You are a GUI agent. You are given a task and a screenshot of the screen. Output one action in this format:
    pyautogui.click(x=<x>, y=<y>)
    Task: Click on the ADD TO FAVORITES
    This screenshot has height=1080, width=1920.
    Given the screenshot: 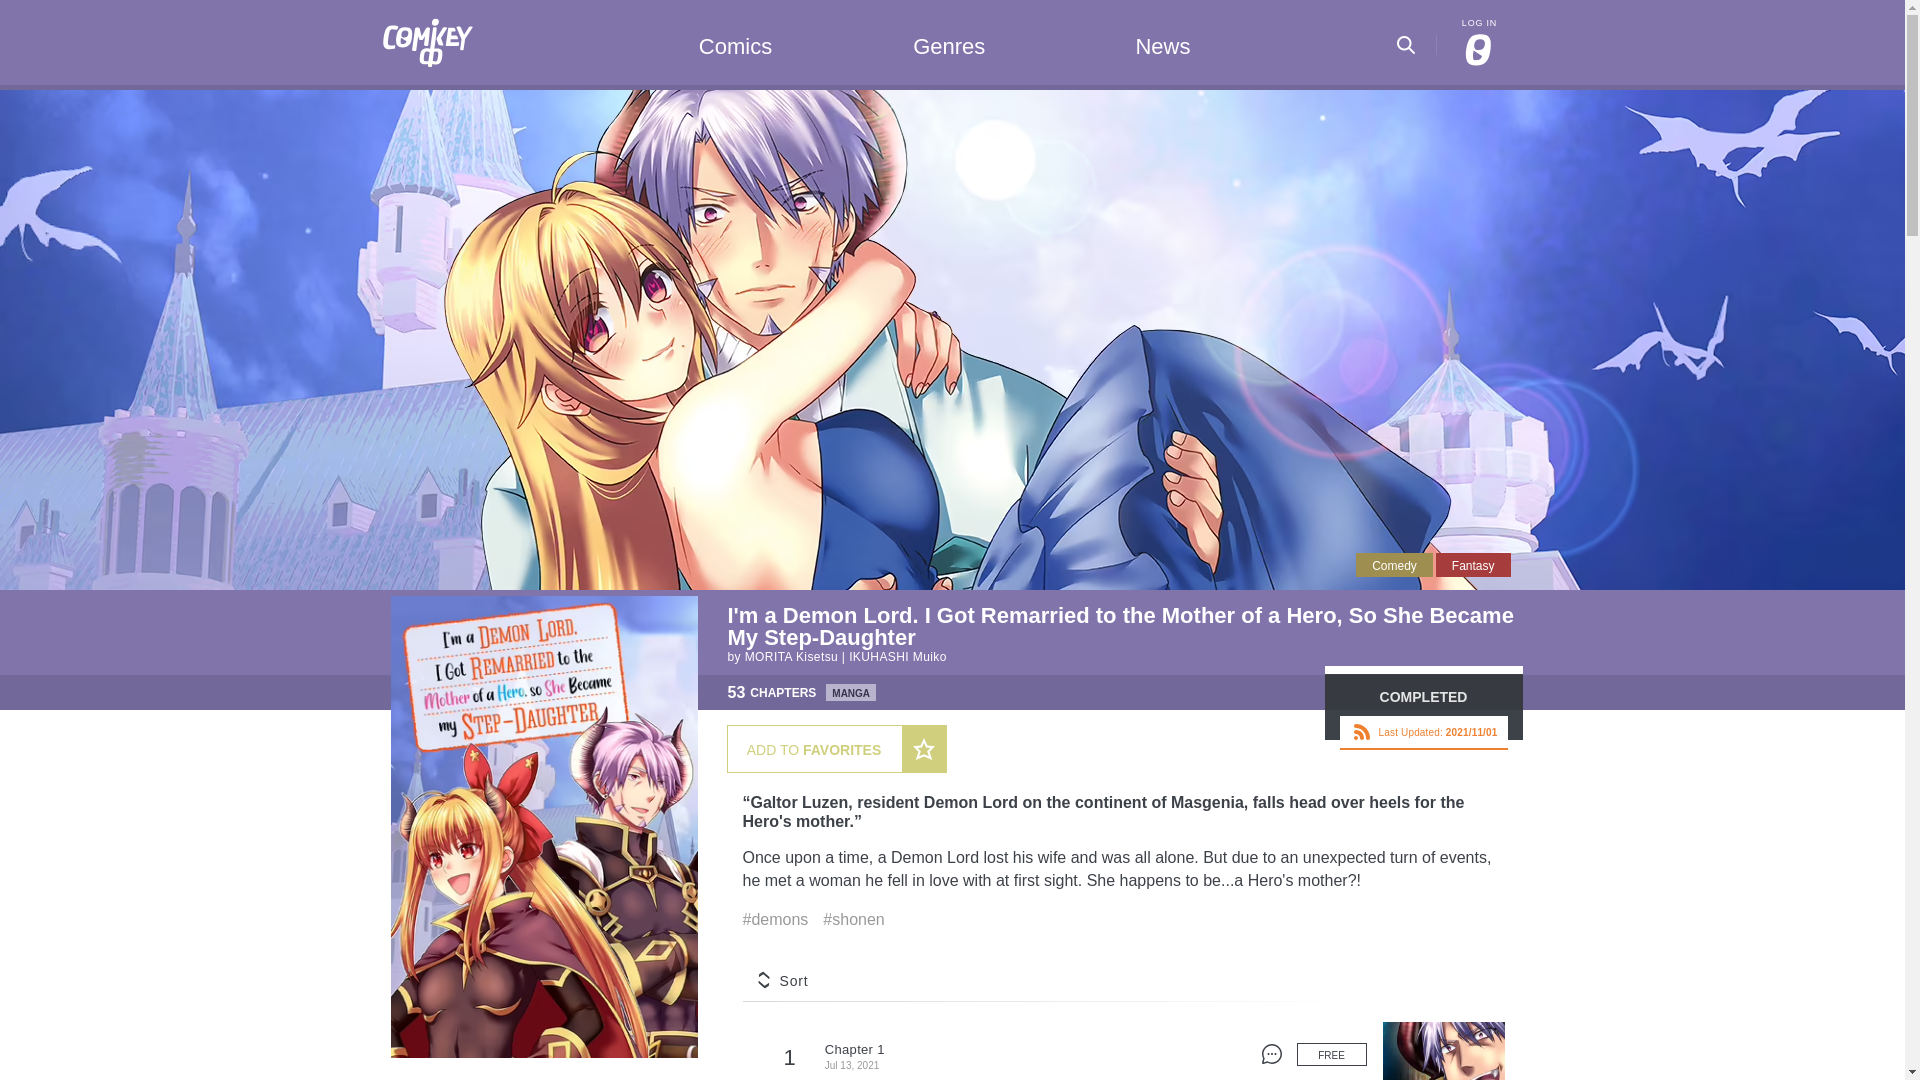 What is the action you would take?
    pyautogui.click(x=836, y=748)
    